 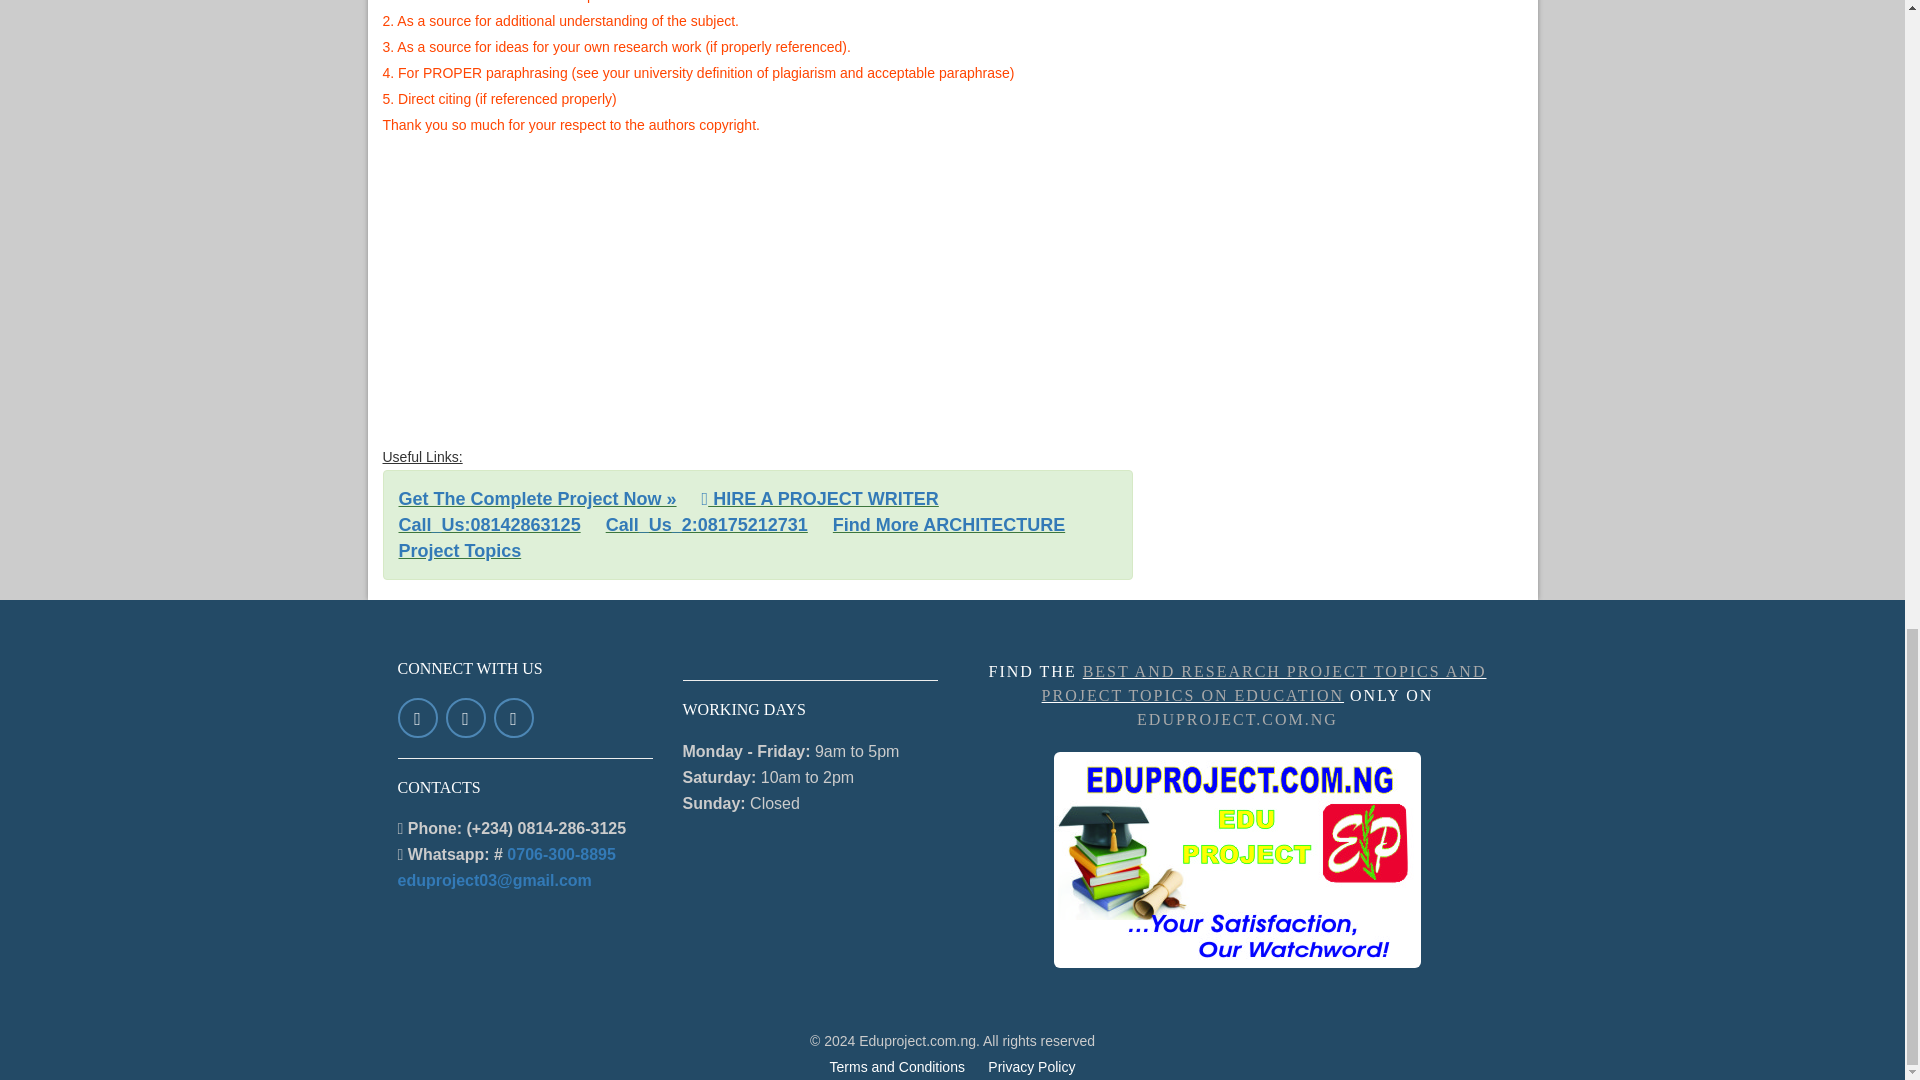 What do you see at coordinates (1032, 1066) in the screenshot?
I see `Privacy Policy` at bounding box center [1032, 1066].